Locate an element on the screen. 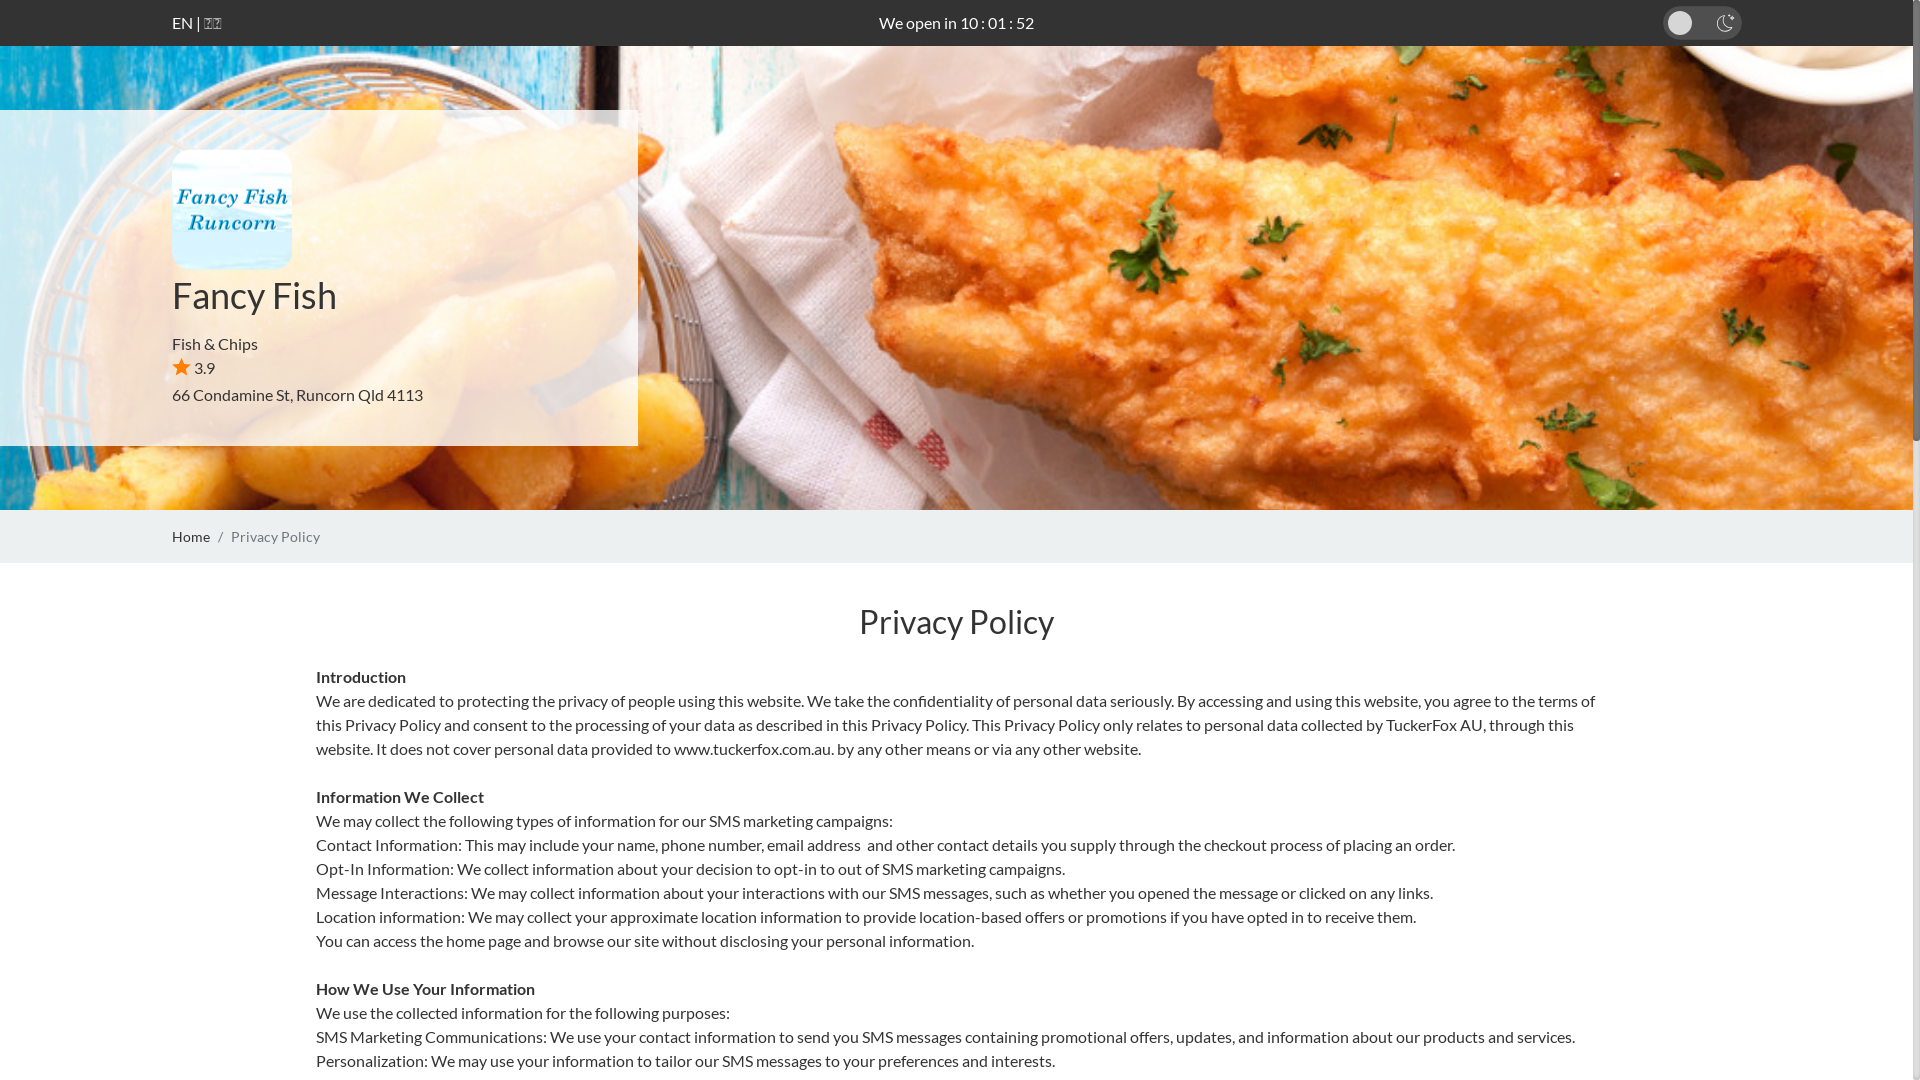 This screenshot has height=1080, width=1920. 3.9 is located at coordinates (194, 368).